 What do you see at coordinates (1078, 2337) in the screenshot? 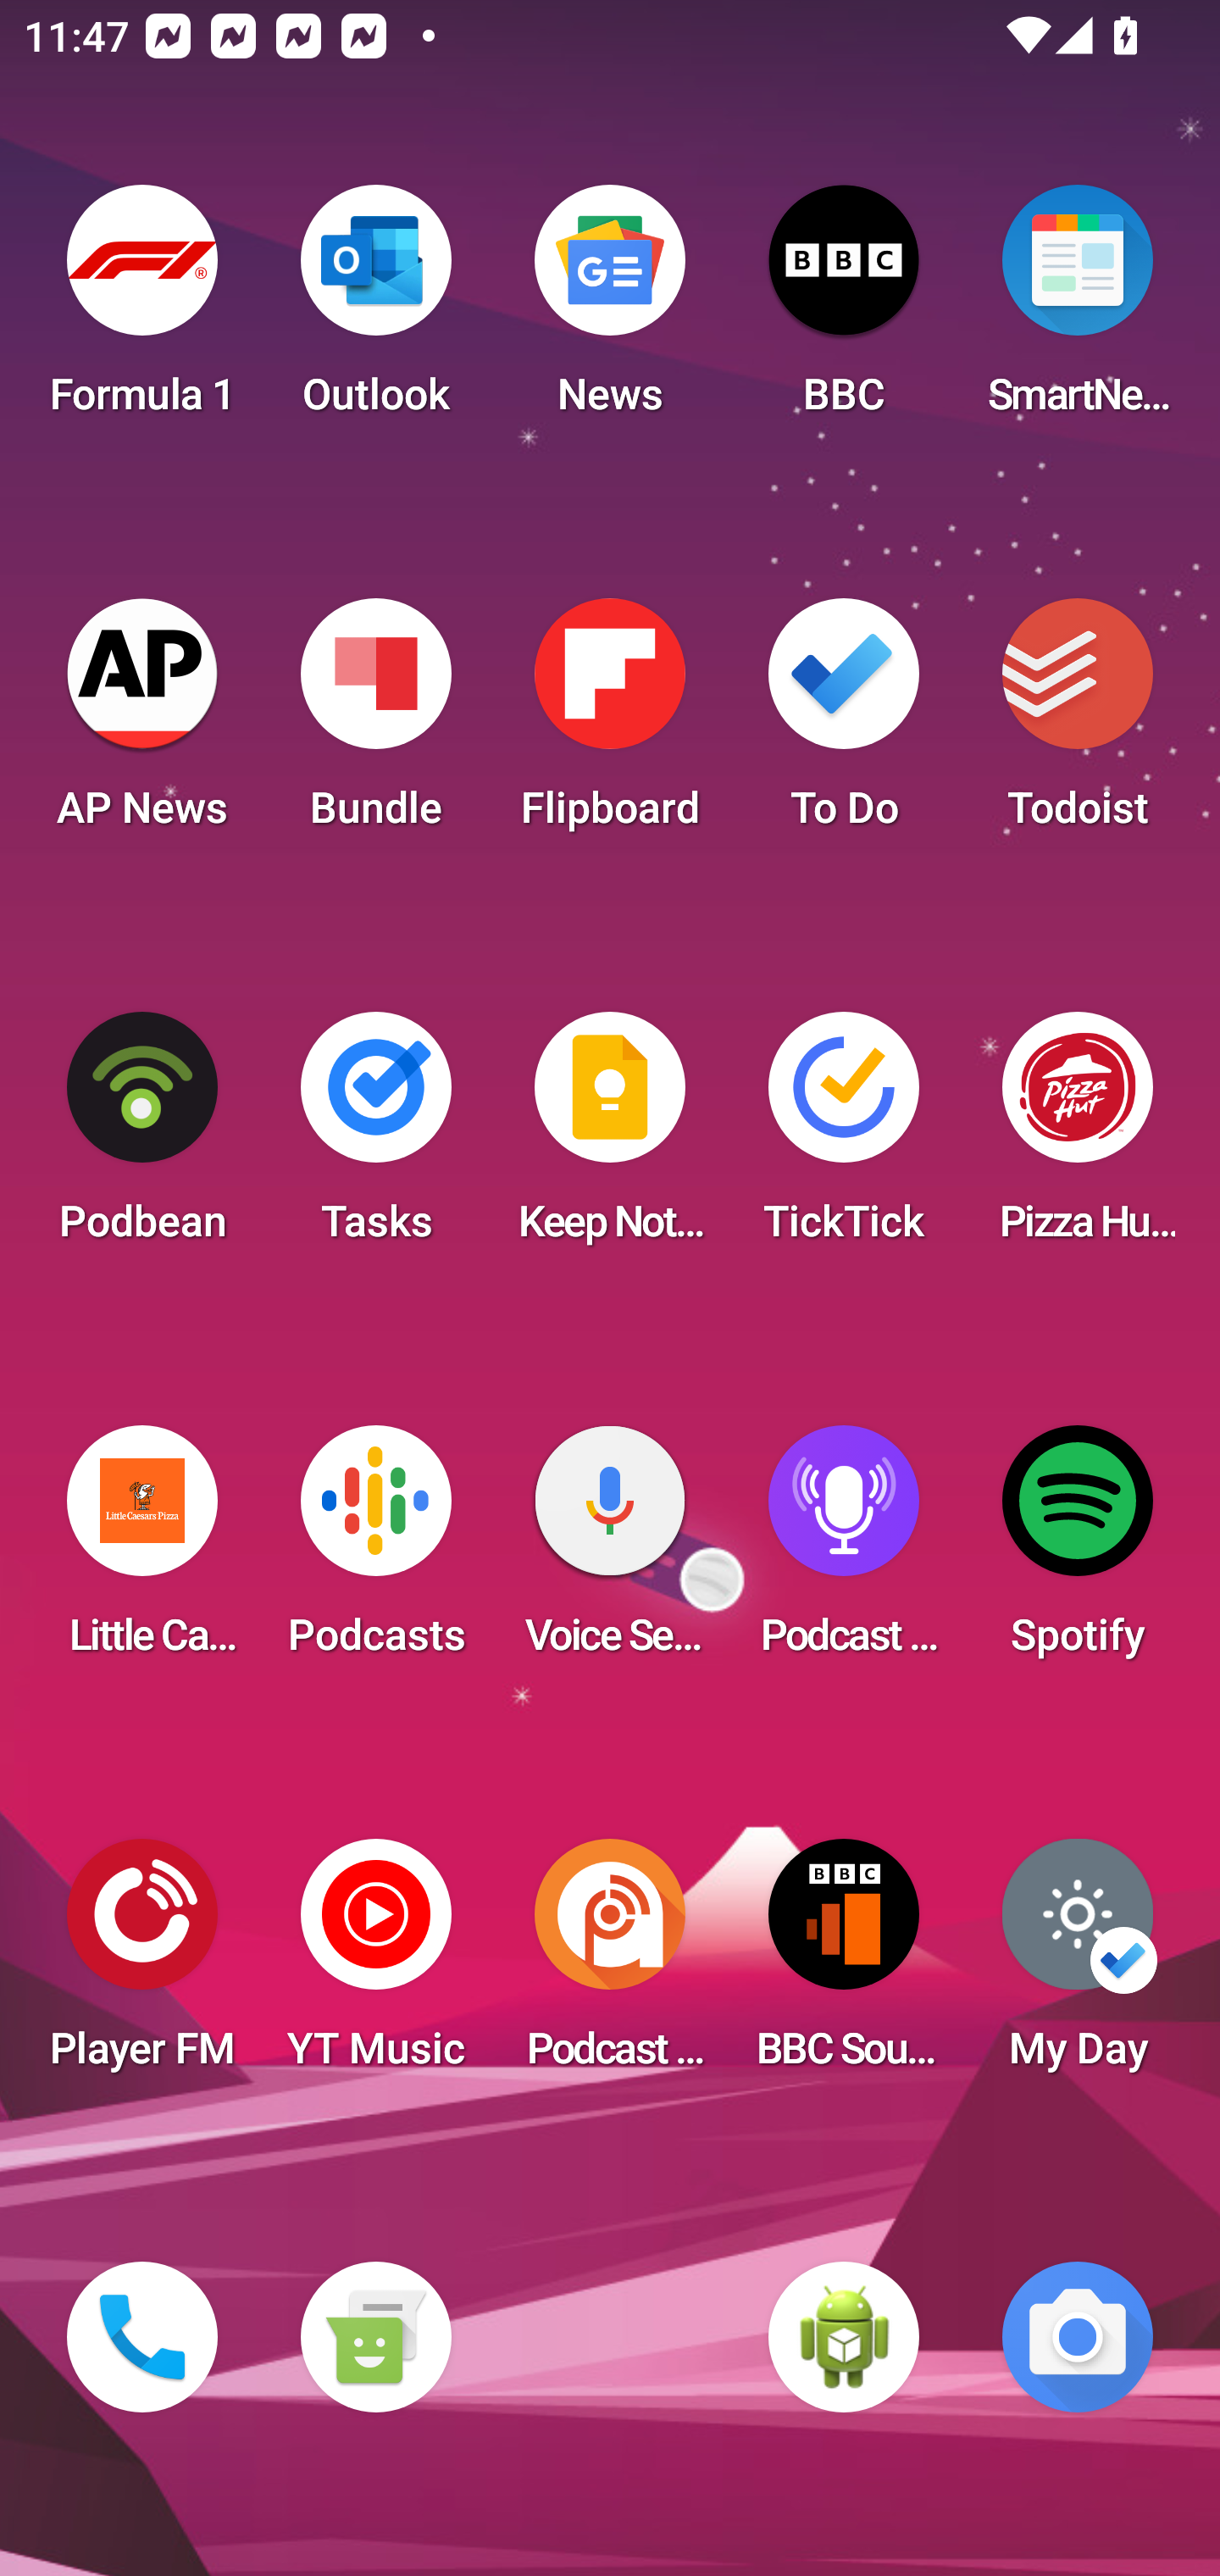
I see `Camera` at bounding box center [1078, 2337].